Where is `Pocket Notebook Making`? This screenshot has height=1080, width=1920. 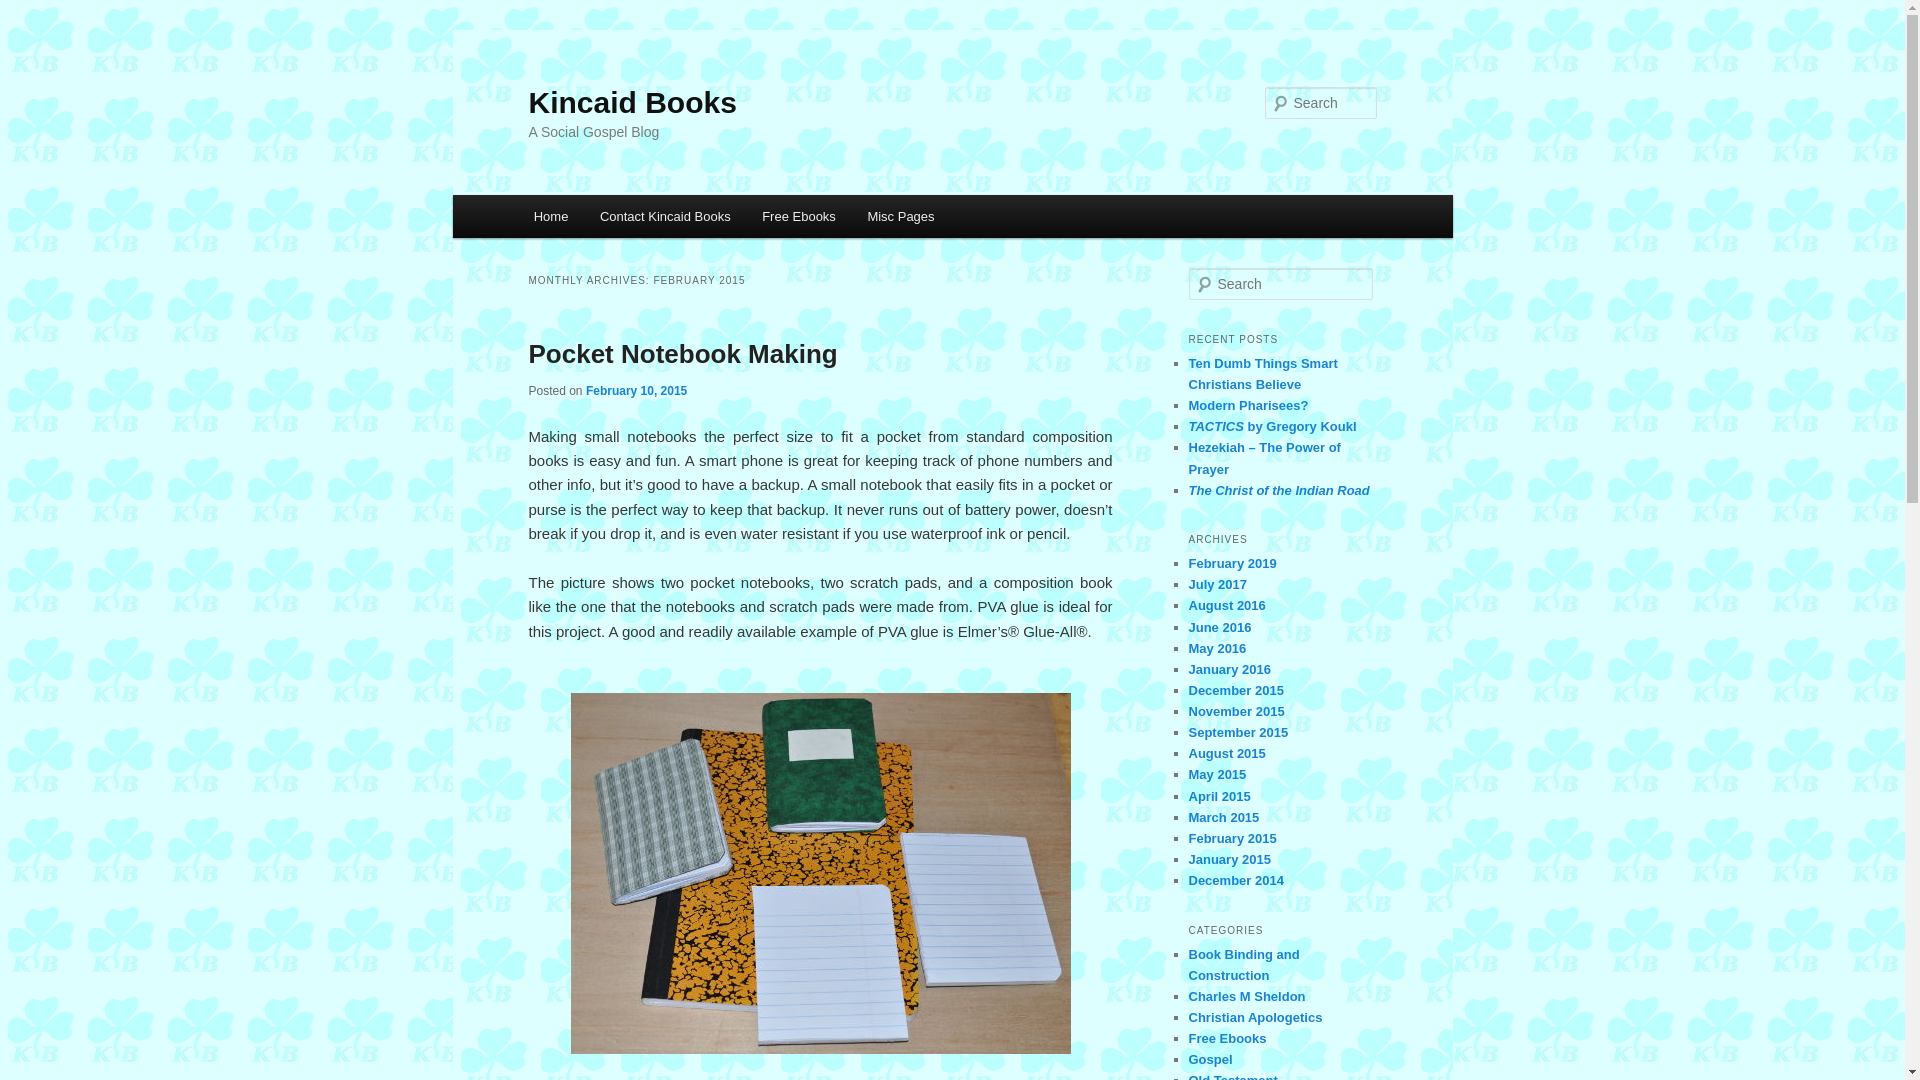
Pocket Notebook Making is located at coordinates (682, 354).